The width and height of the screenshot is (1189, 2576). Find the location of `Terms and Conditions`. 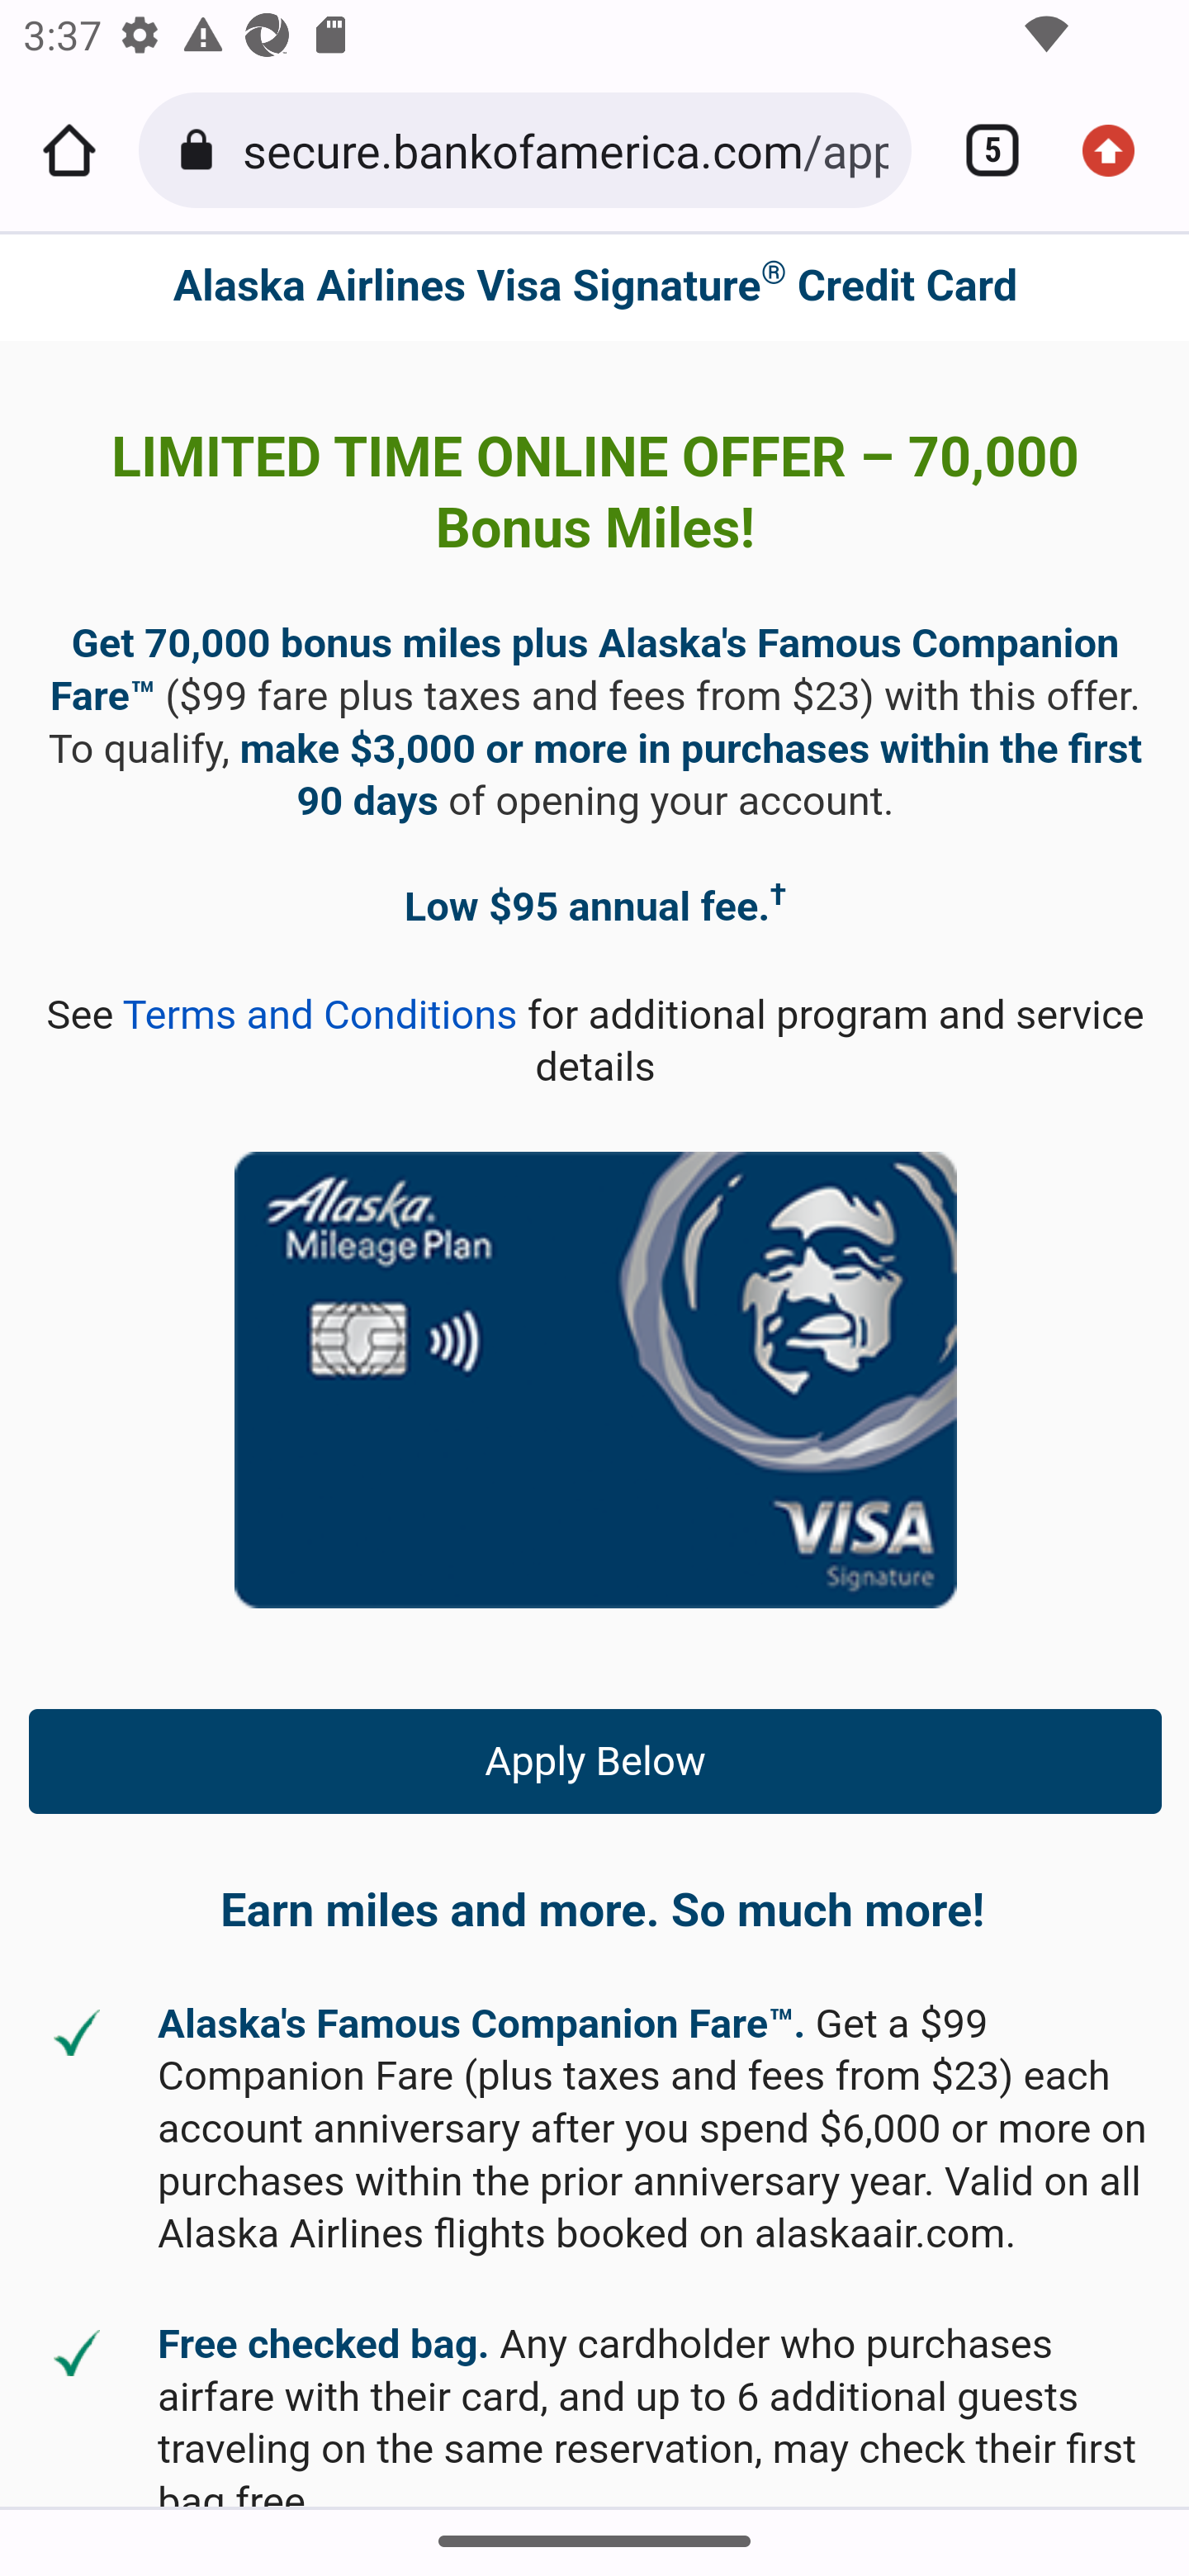

Terms and Conditions is located at coordinates (320, 1015).